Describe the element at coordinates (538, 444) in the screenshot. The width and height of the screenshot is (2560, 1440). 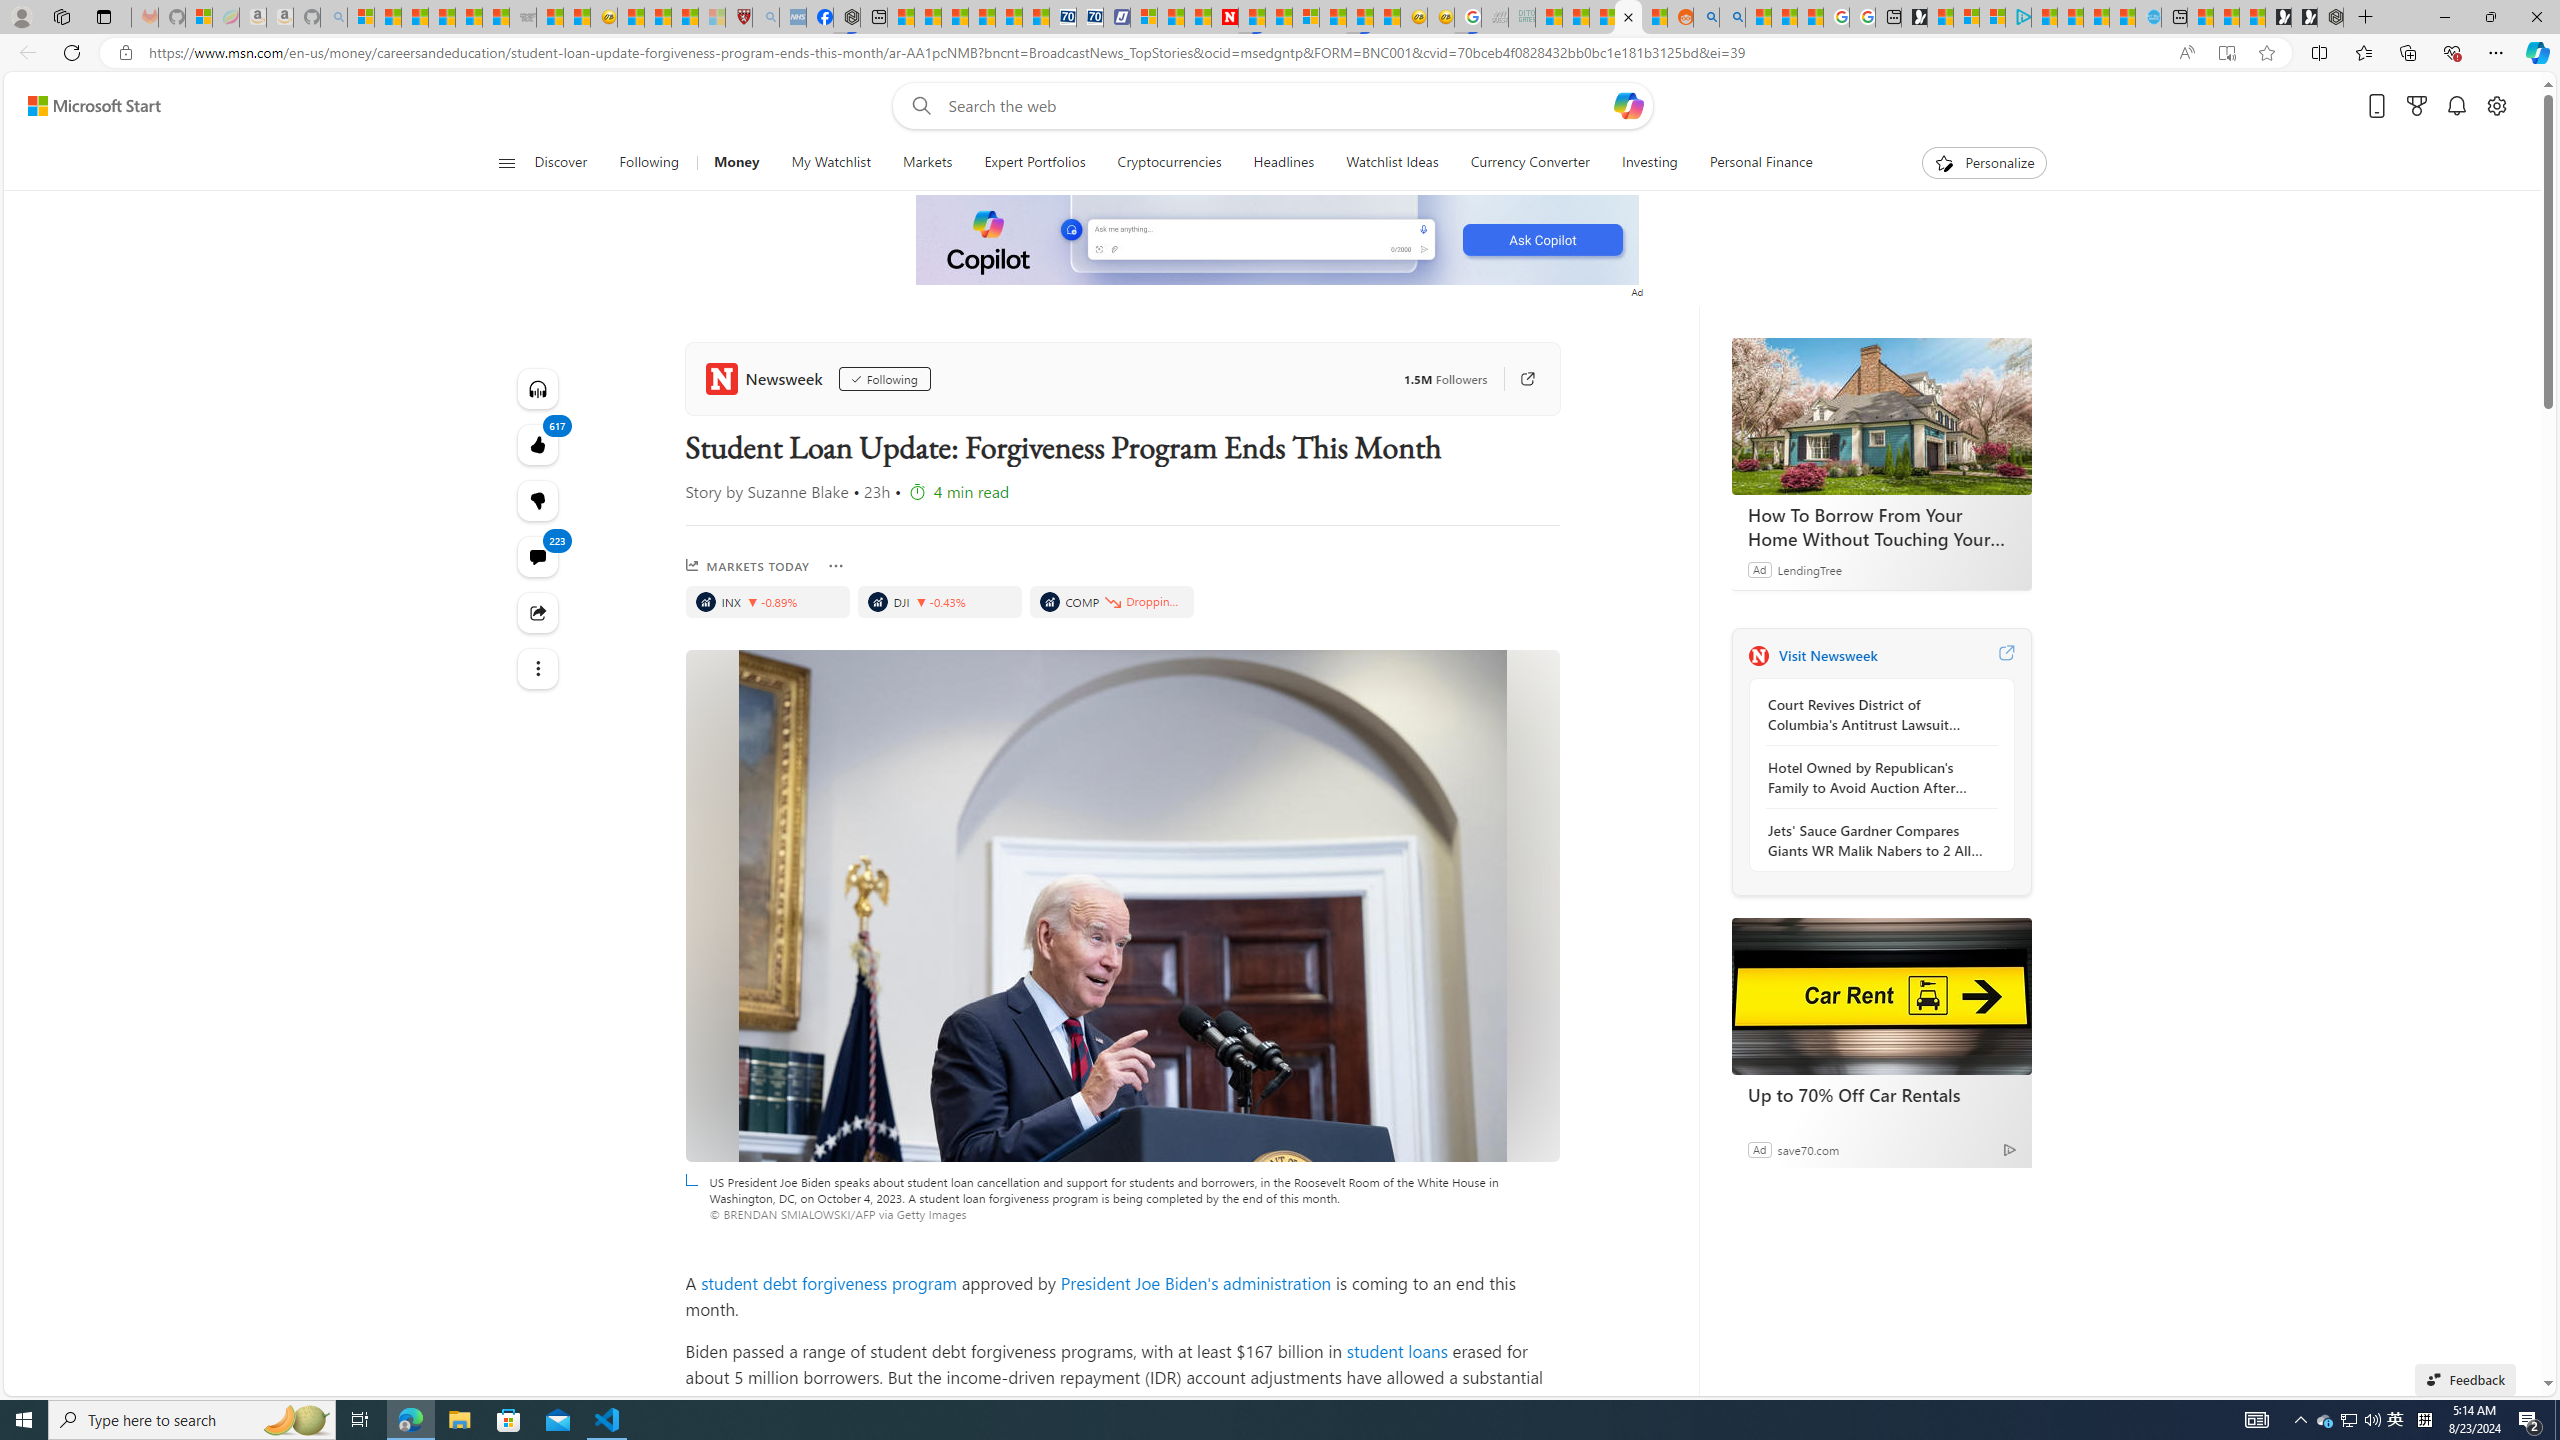
I see `617 Like` at that location.